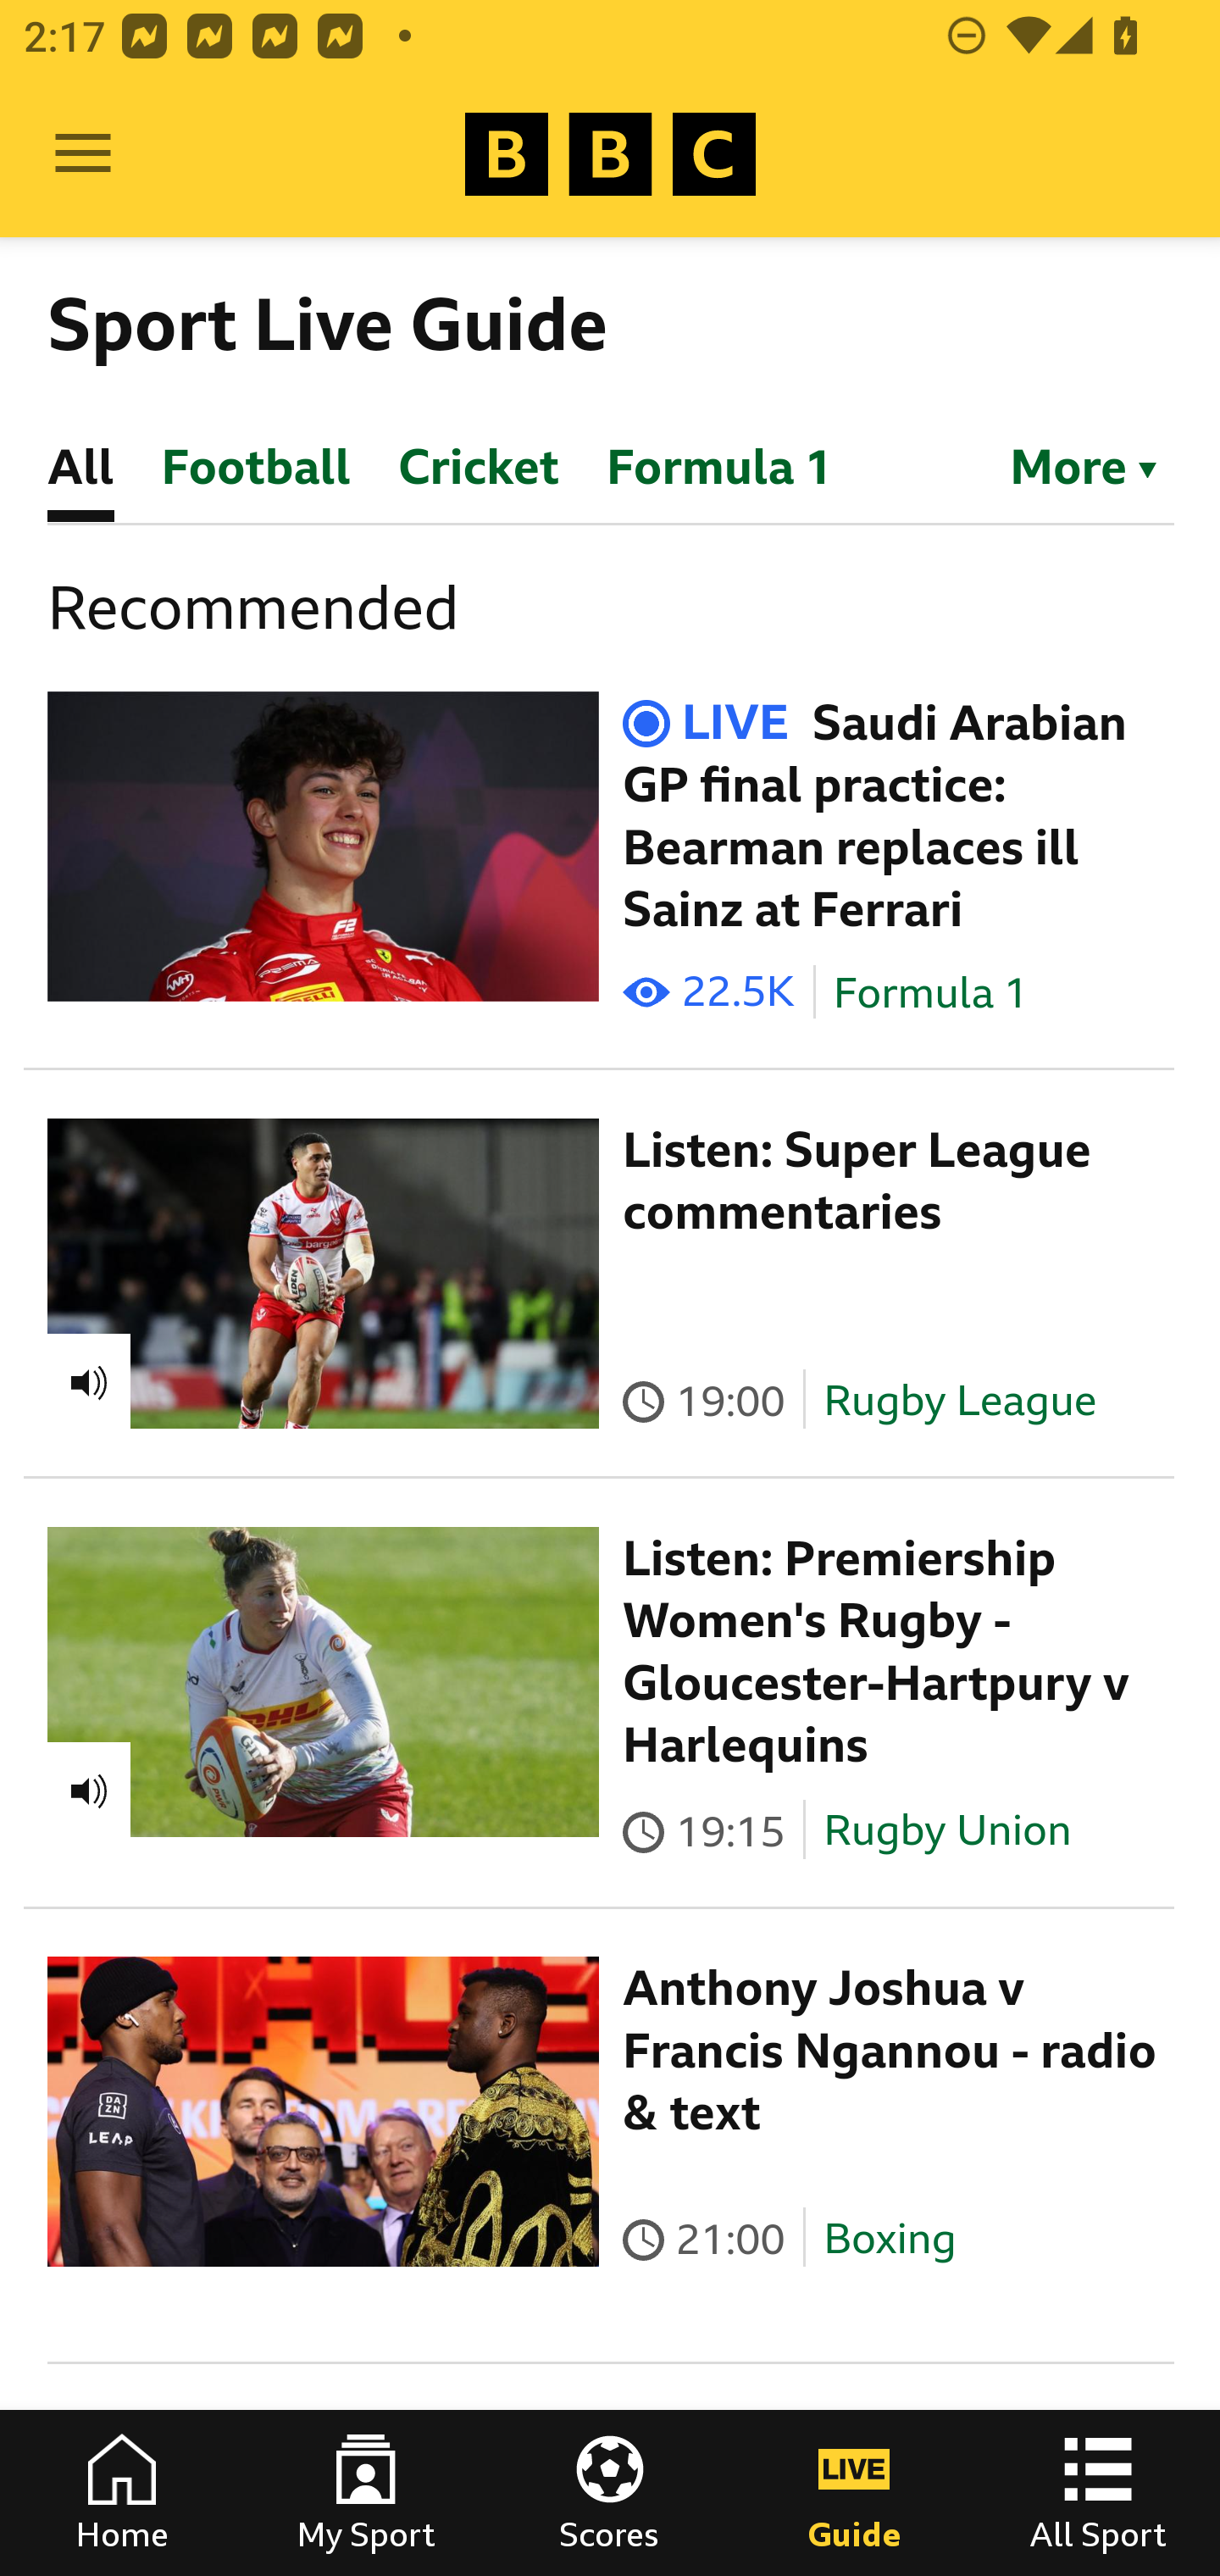 The image size is (1220, 2576). What do you see at coordinates (1098, 2493) in the screenshot?
I see `All Sport` at bounding box center [1098, 2493].